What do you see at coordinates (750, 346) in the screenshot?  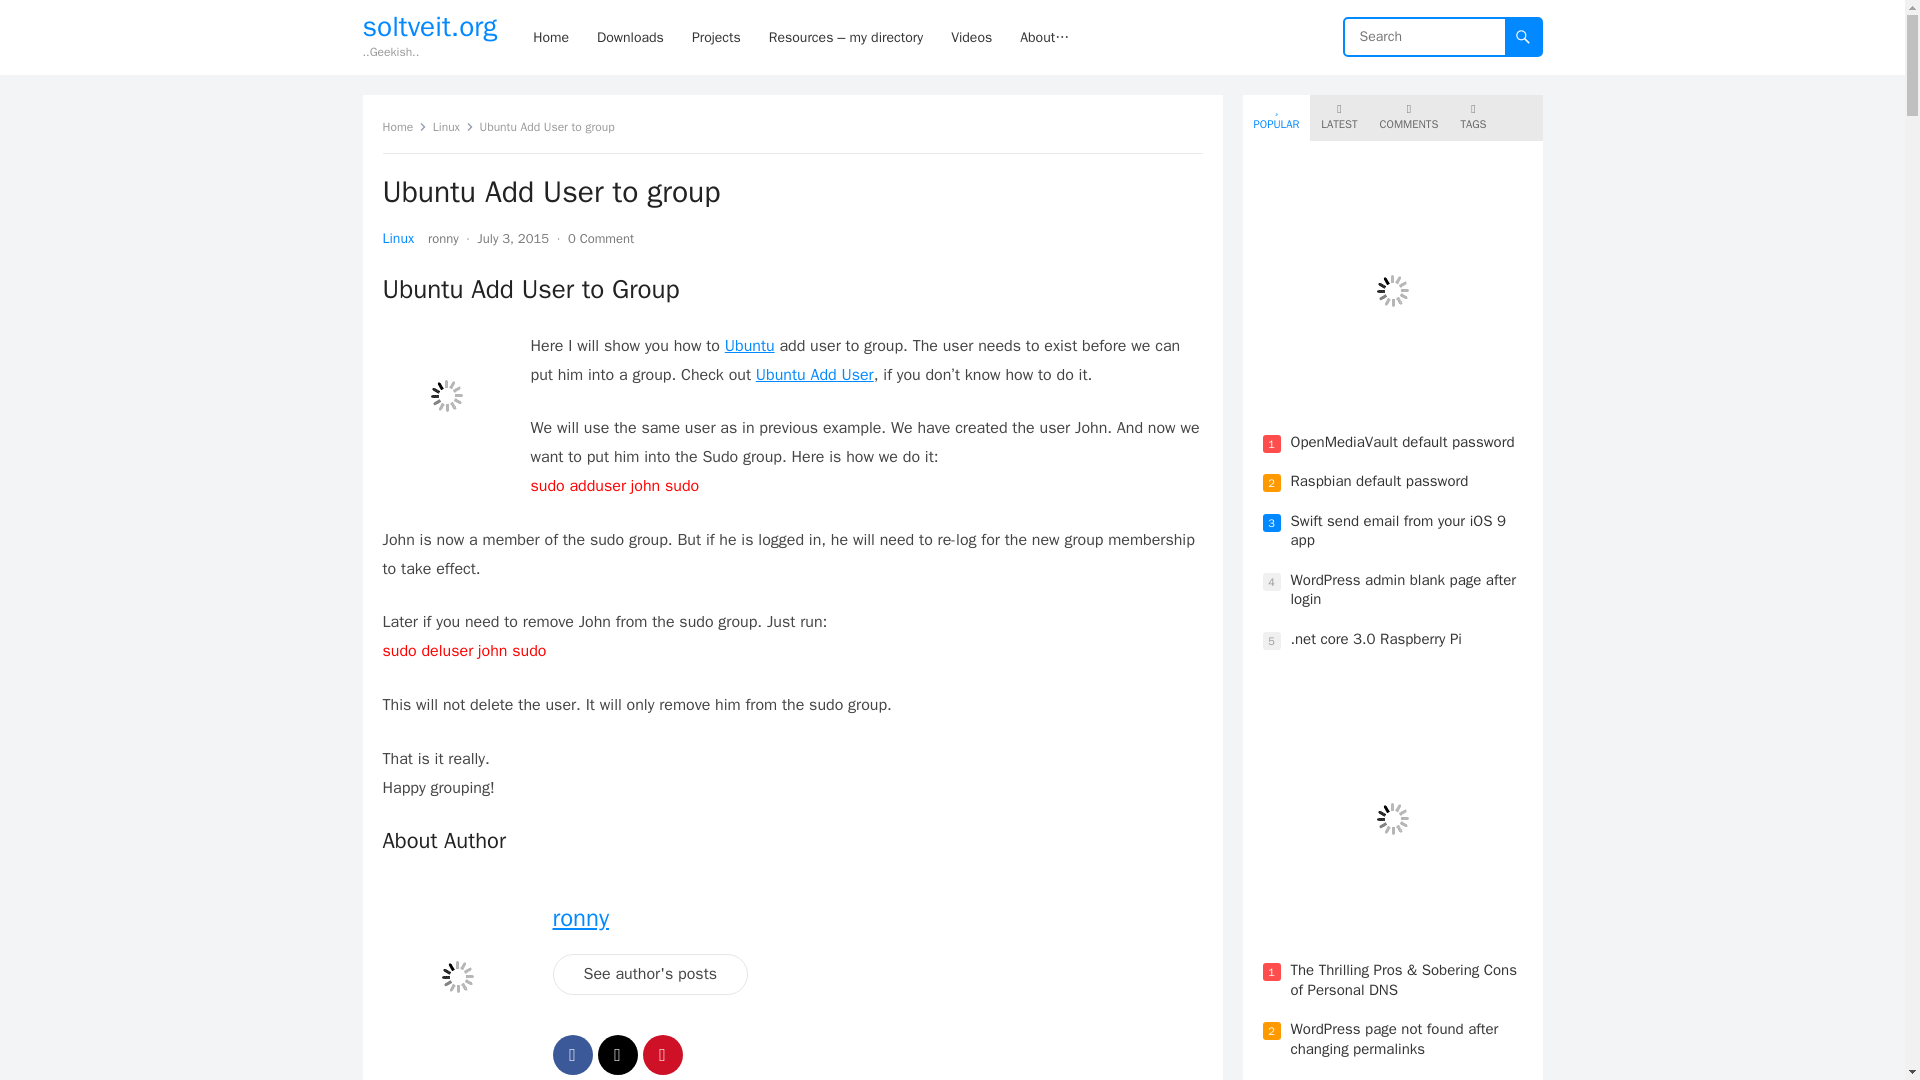 I see `Ubuntu` at bounding box center [750, 346].